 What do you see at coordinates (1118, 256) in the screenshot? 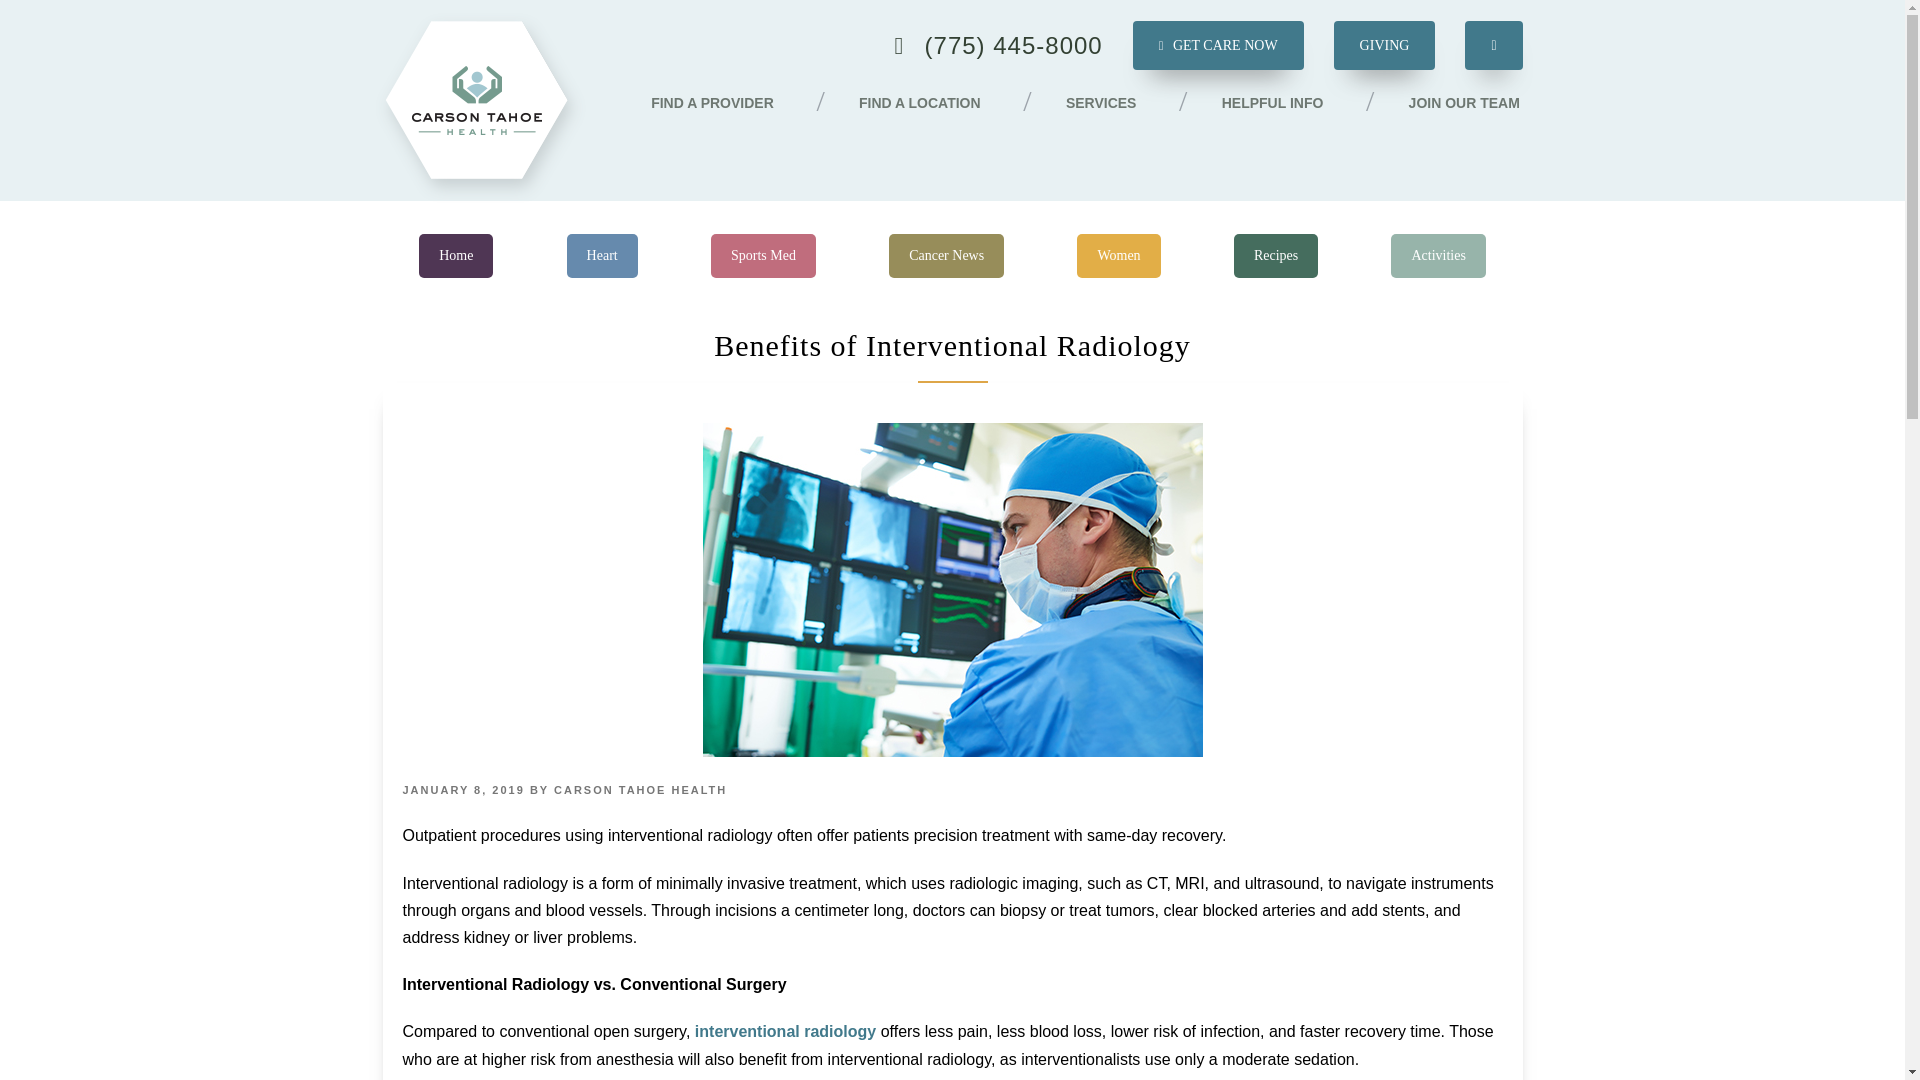
I see `Women` at bounding box center [1118, 256].